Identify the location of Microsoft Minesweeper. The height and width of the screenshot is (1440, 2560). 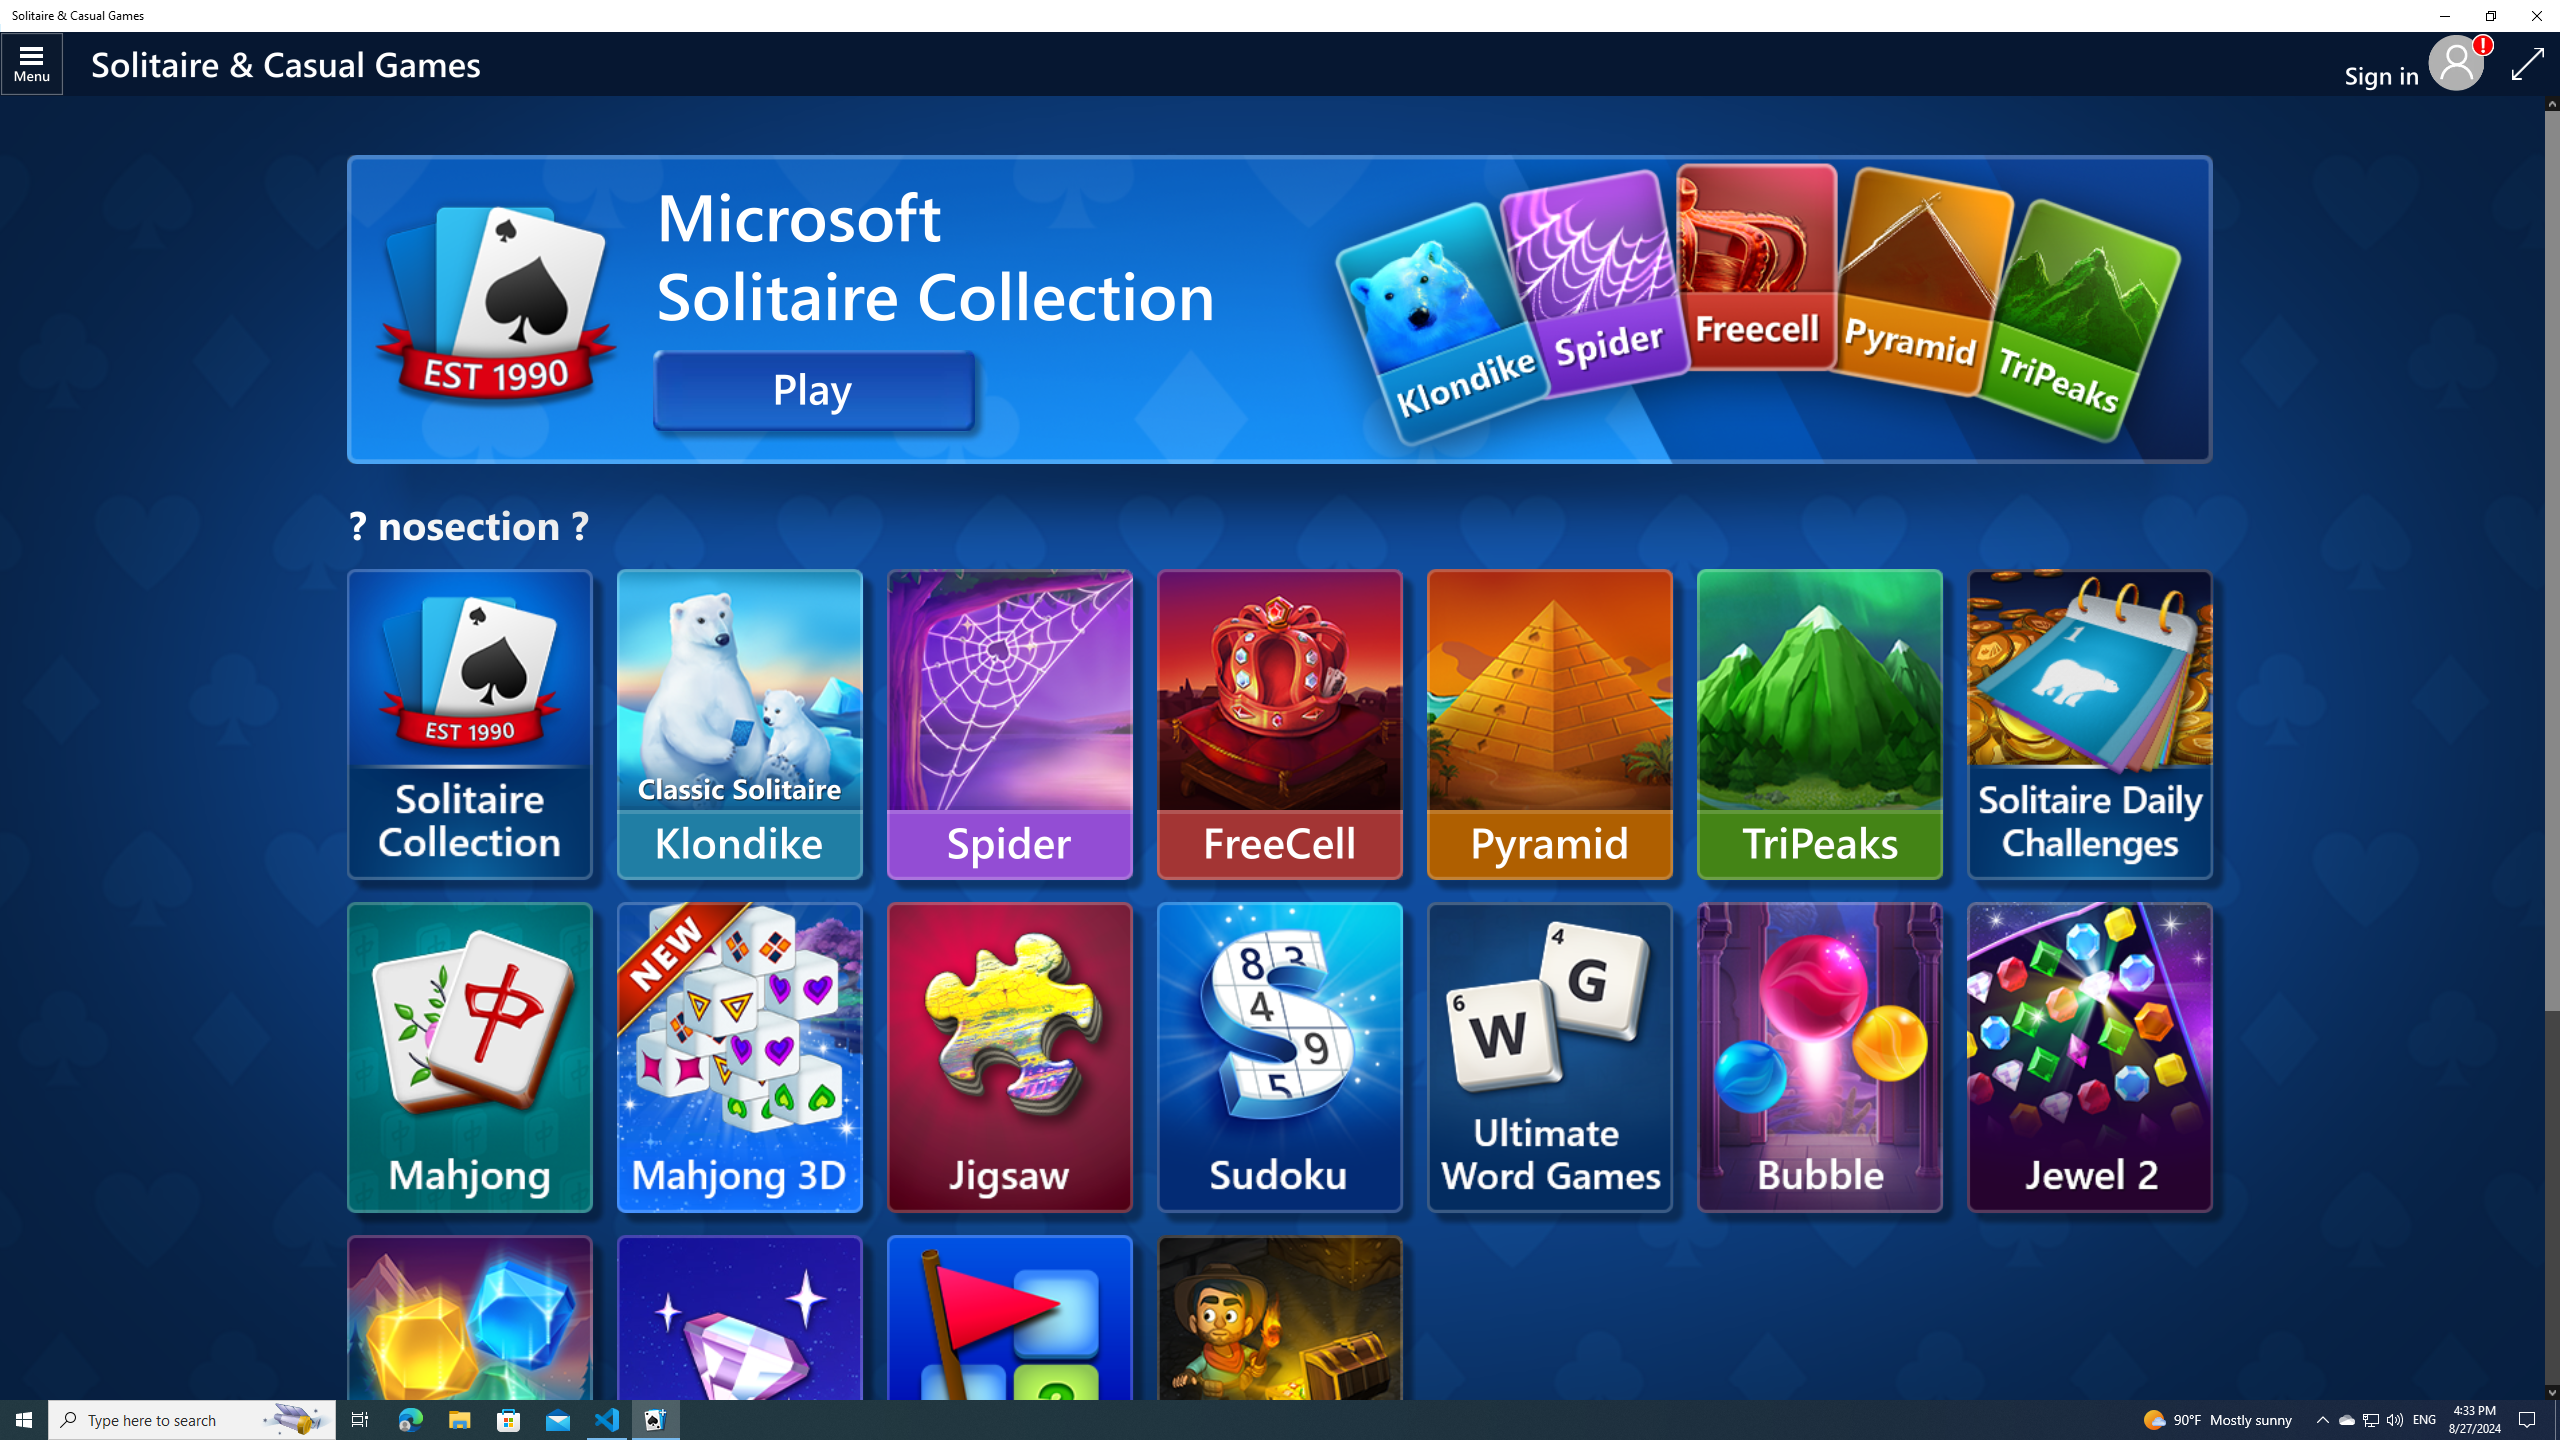
(1010, 1390).